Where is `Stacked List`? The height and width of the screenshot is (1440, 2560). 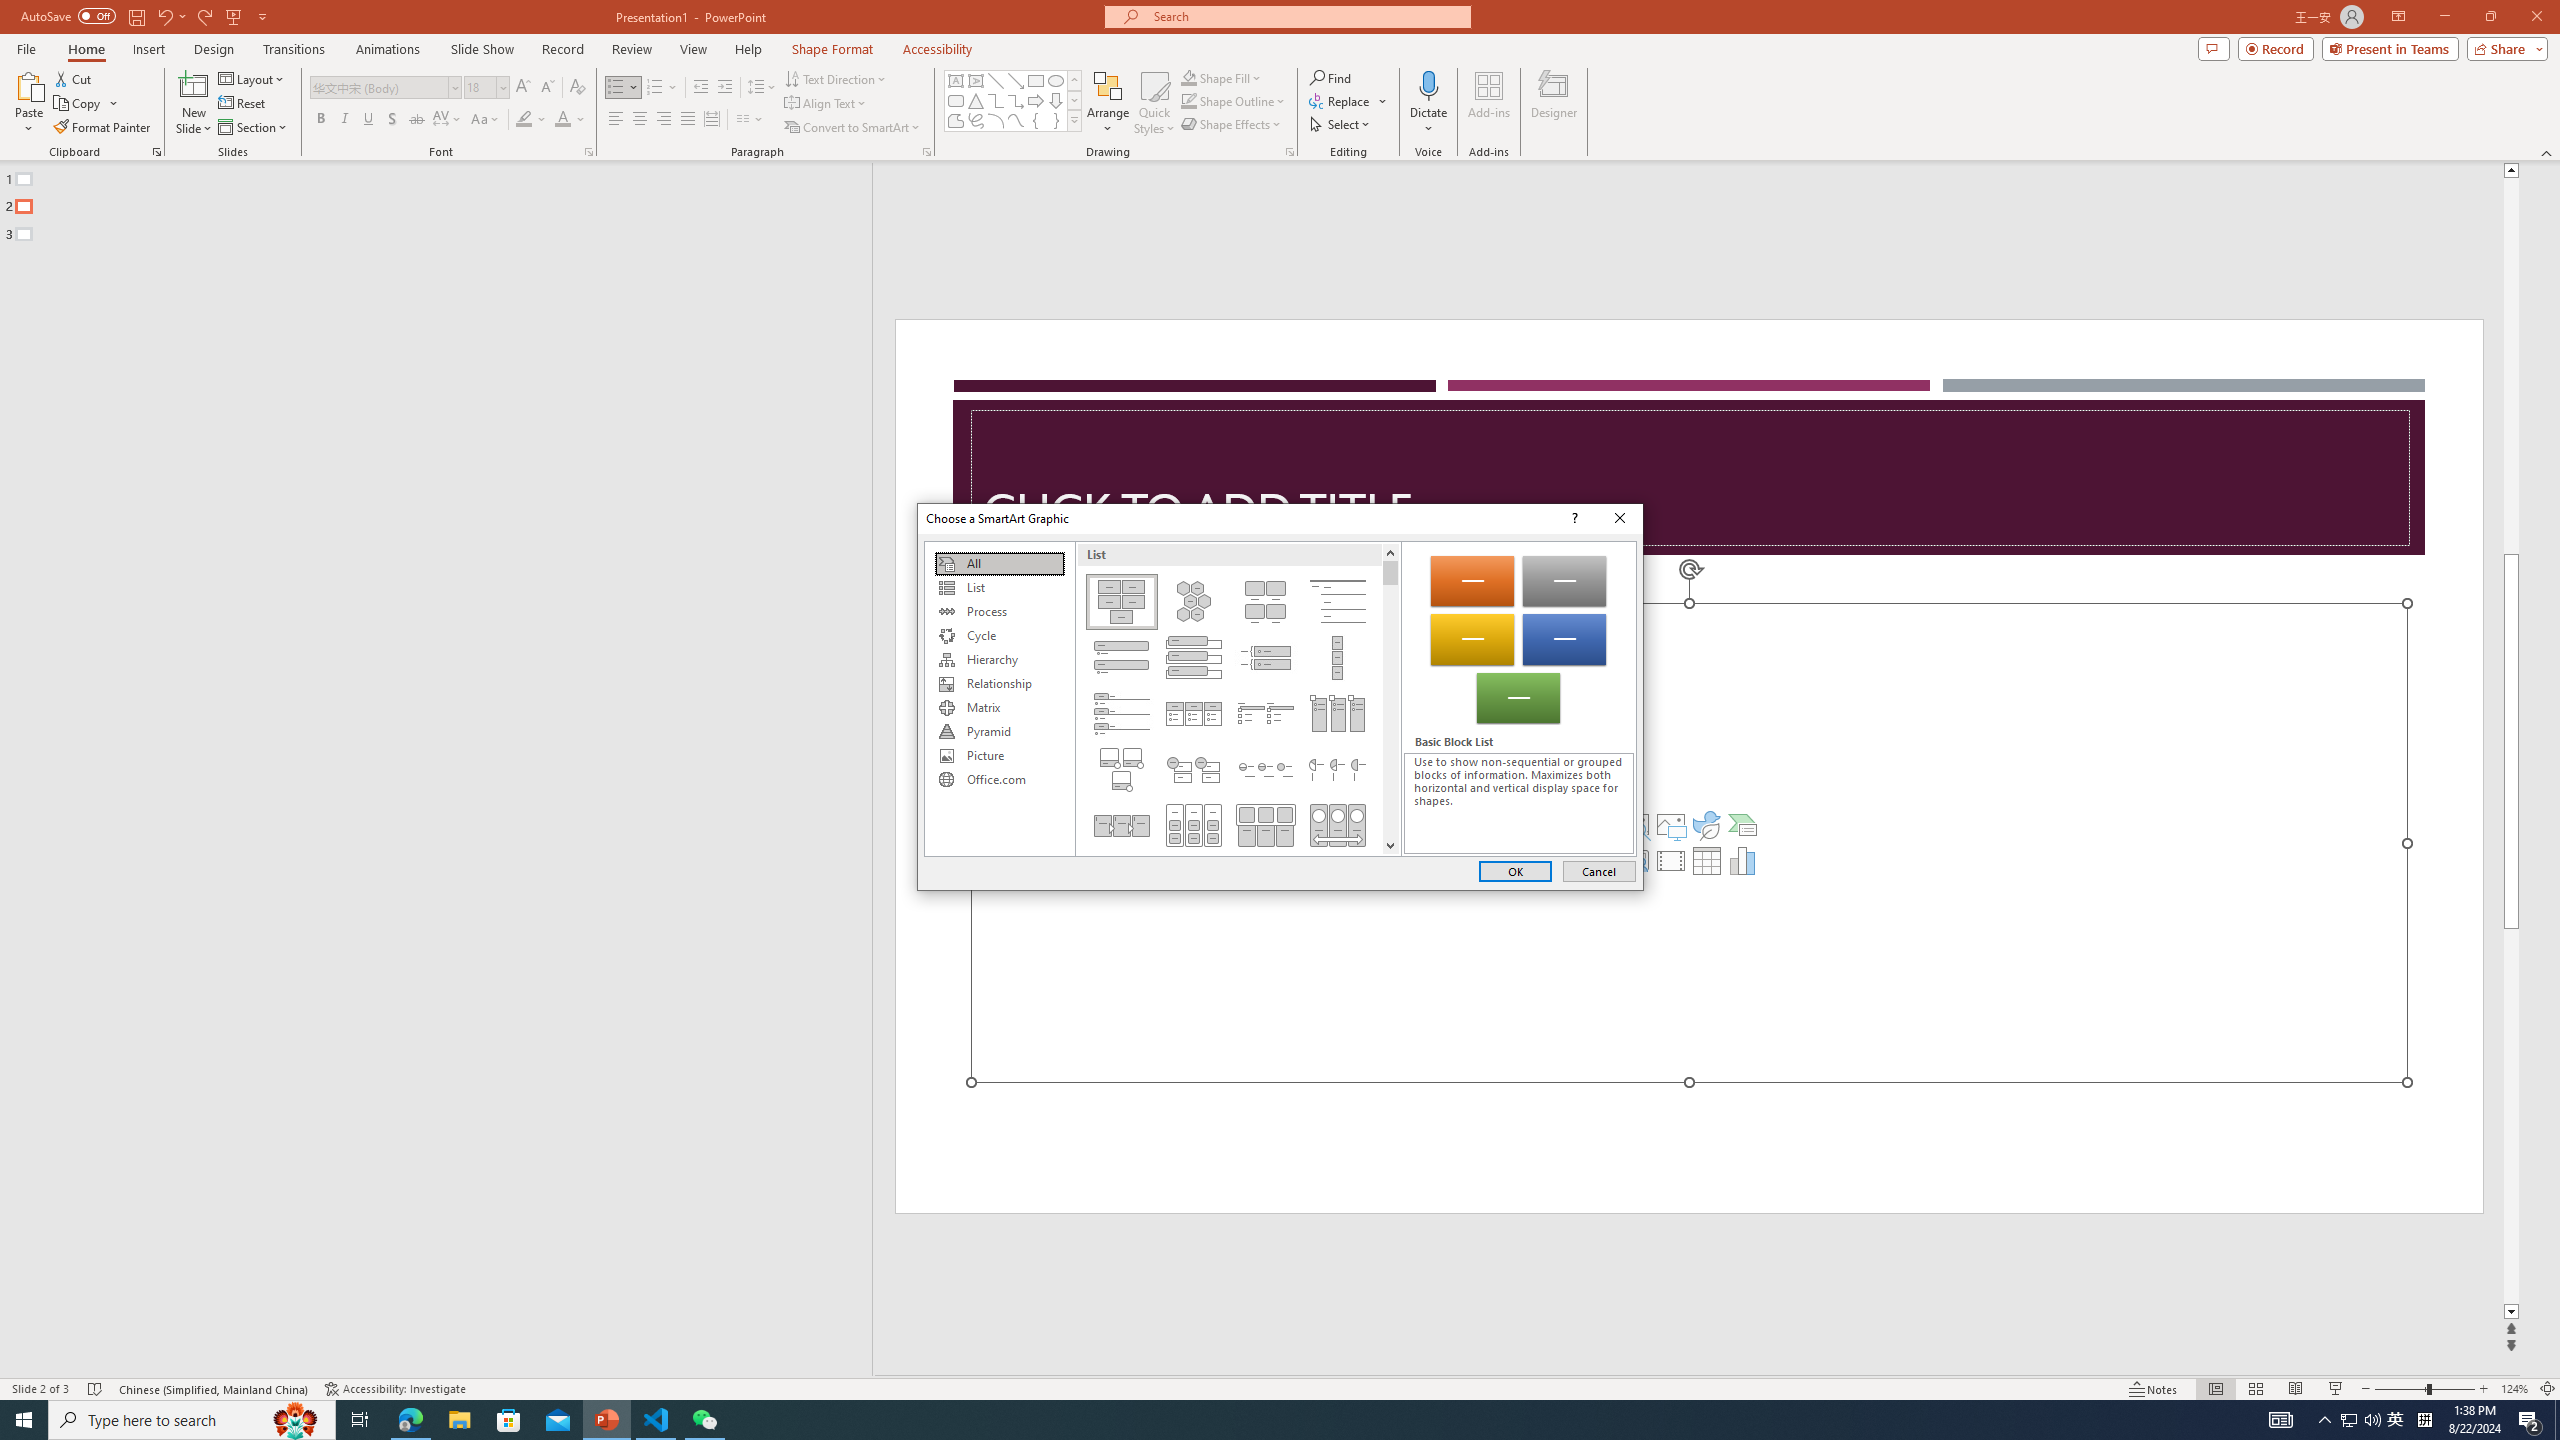 Stacked List is located at coordinates (1192, 769).